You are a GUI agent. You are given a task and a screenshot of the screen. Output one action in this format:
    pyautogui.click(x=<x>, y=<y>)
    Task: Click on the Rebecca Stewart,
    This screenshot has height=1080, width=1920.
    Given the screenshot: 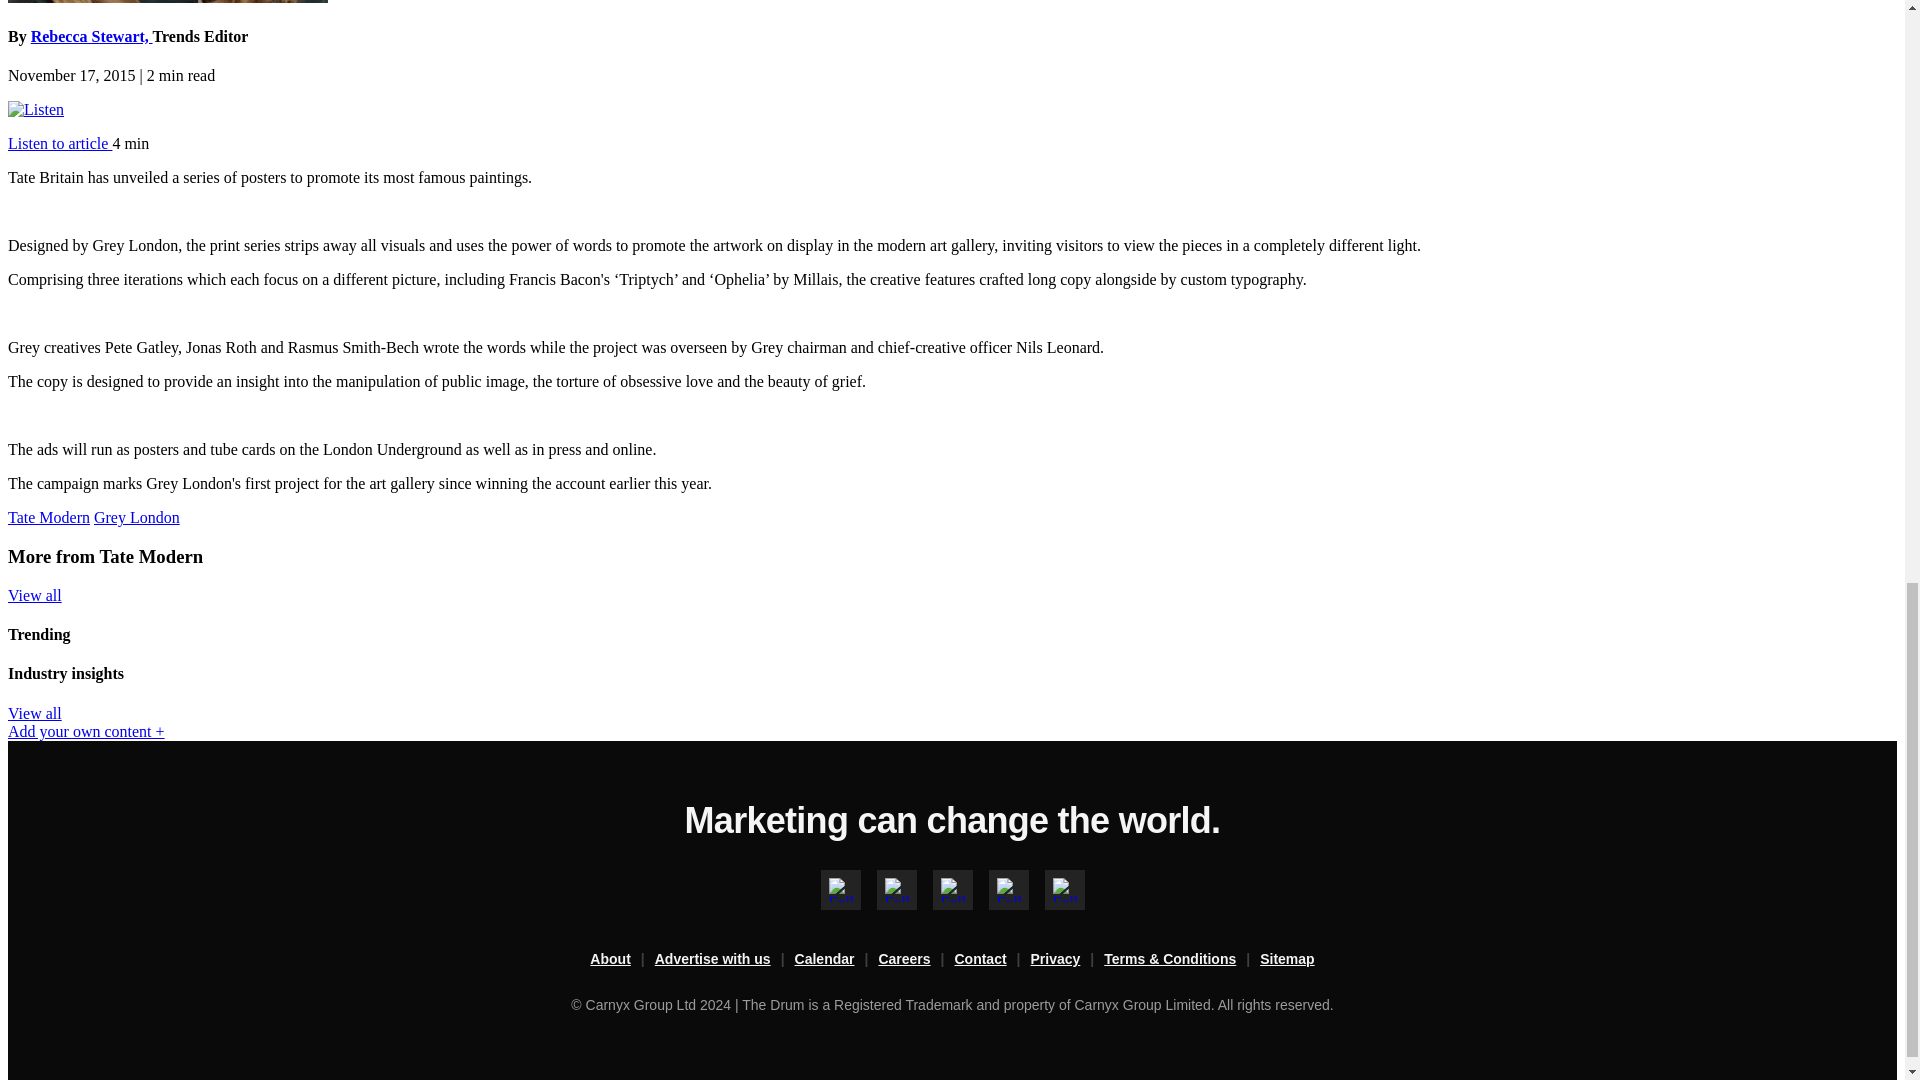 What is the action you would take?
    pyautogui.click(x=92, y=36)
    